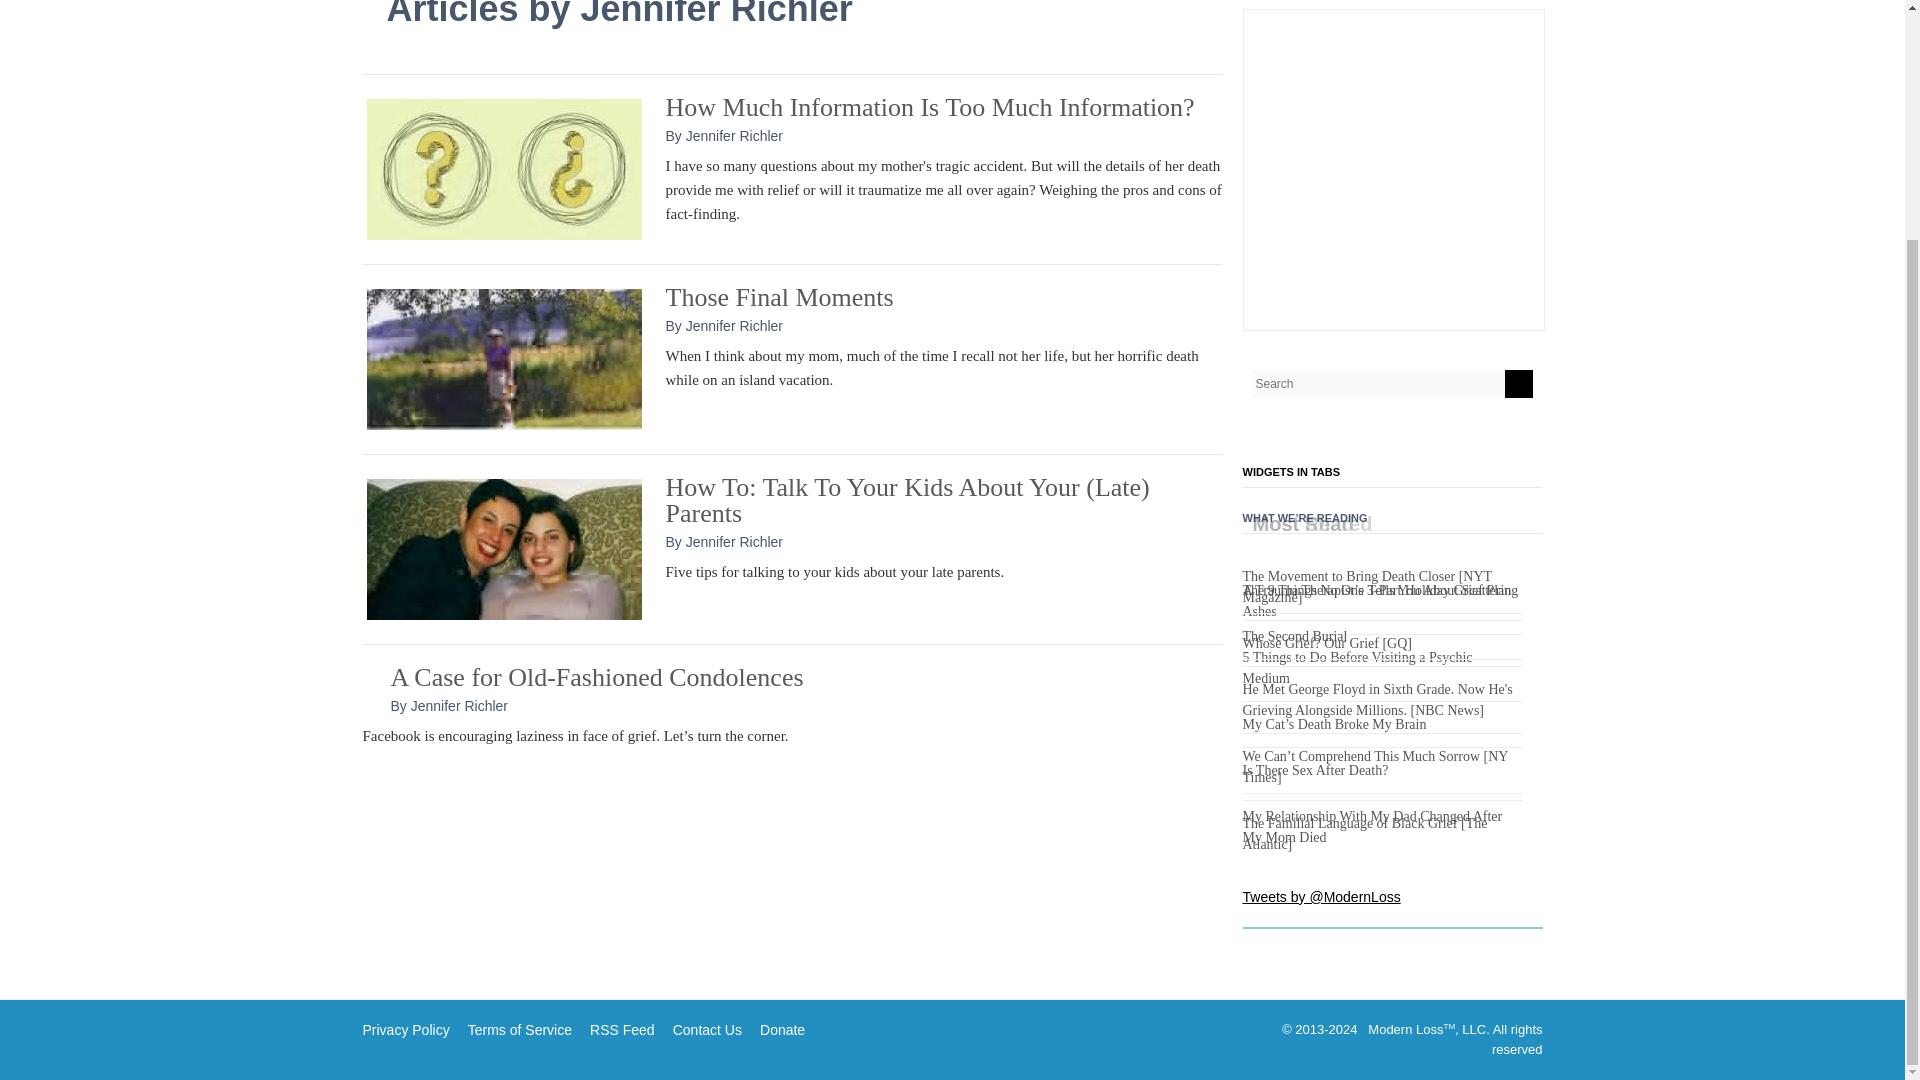  I want to click on Posts by Jennifer Richler, so click(459, 705).